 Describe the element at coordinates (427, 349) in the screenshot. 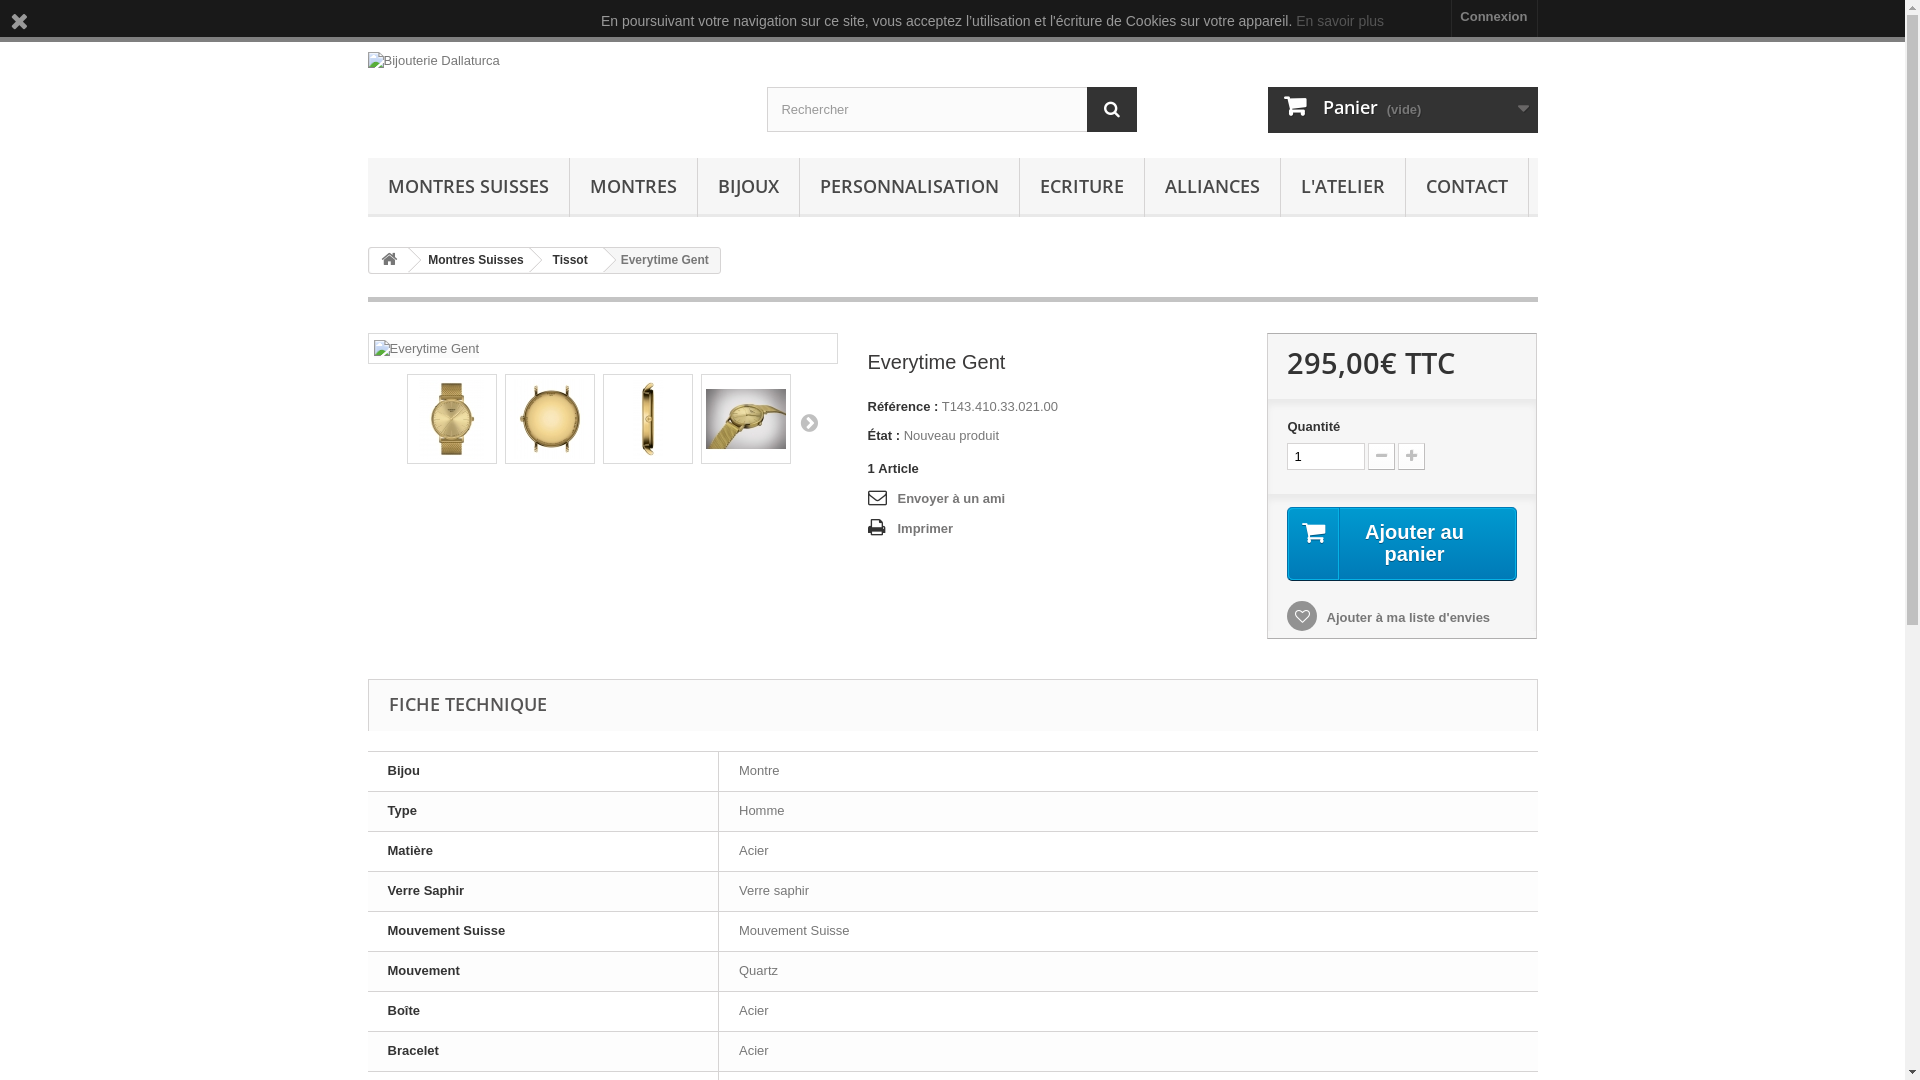

I see `Everytime Gent` at that location.